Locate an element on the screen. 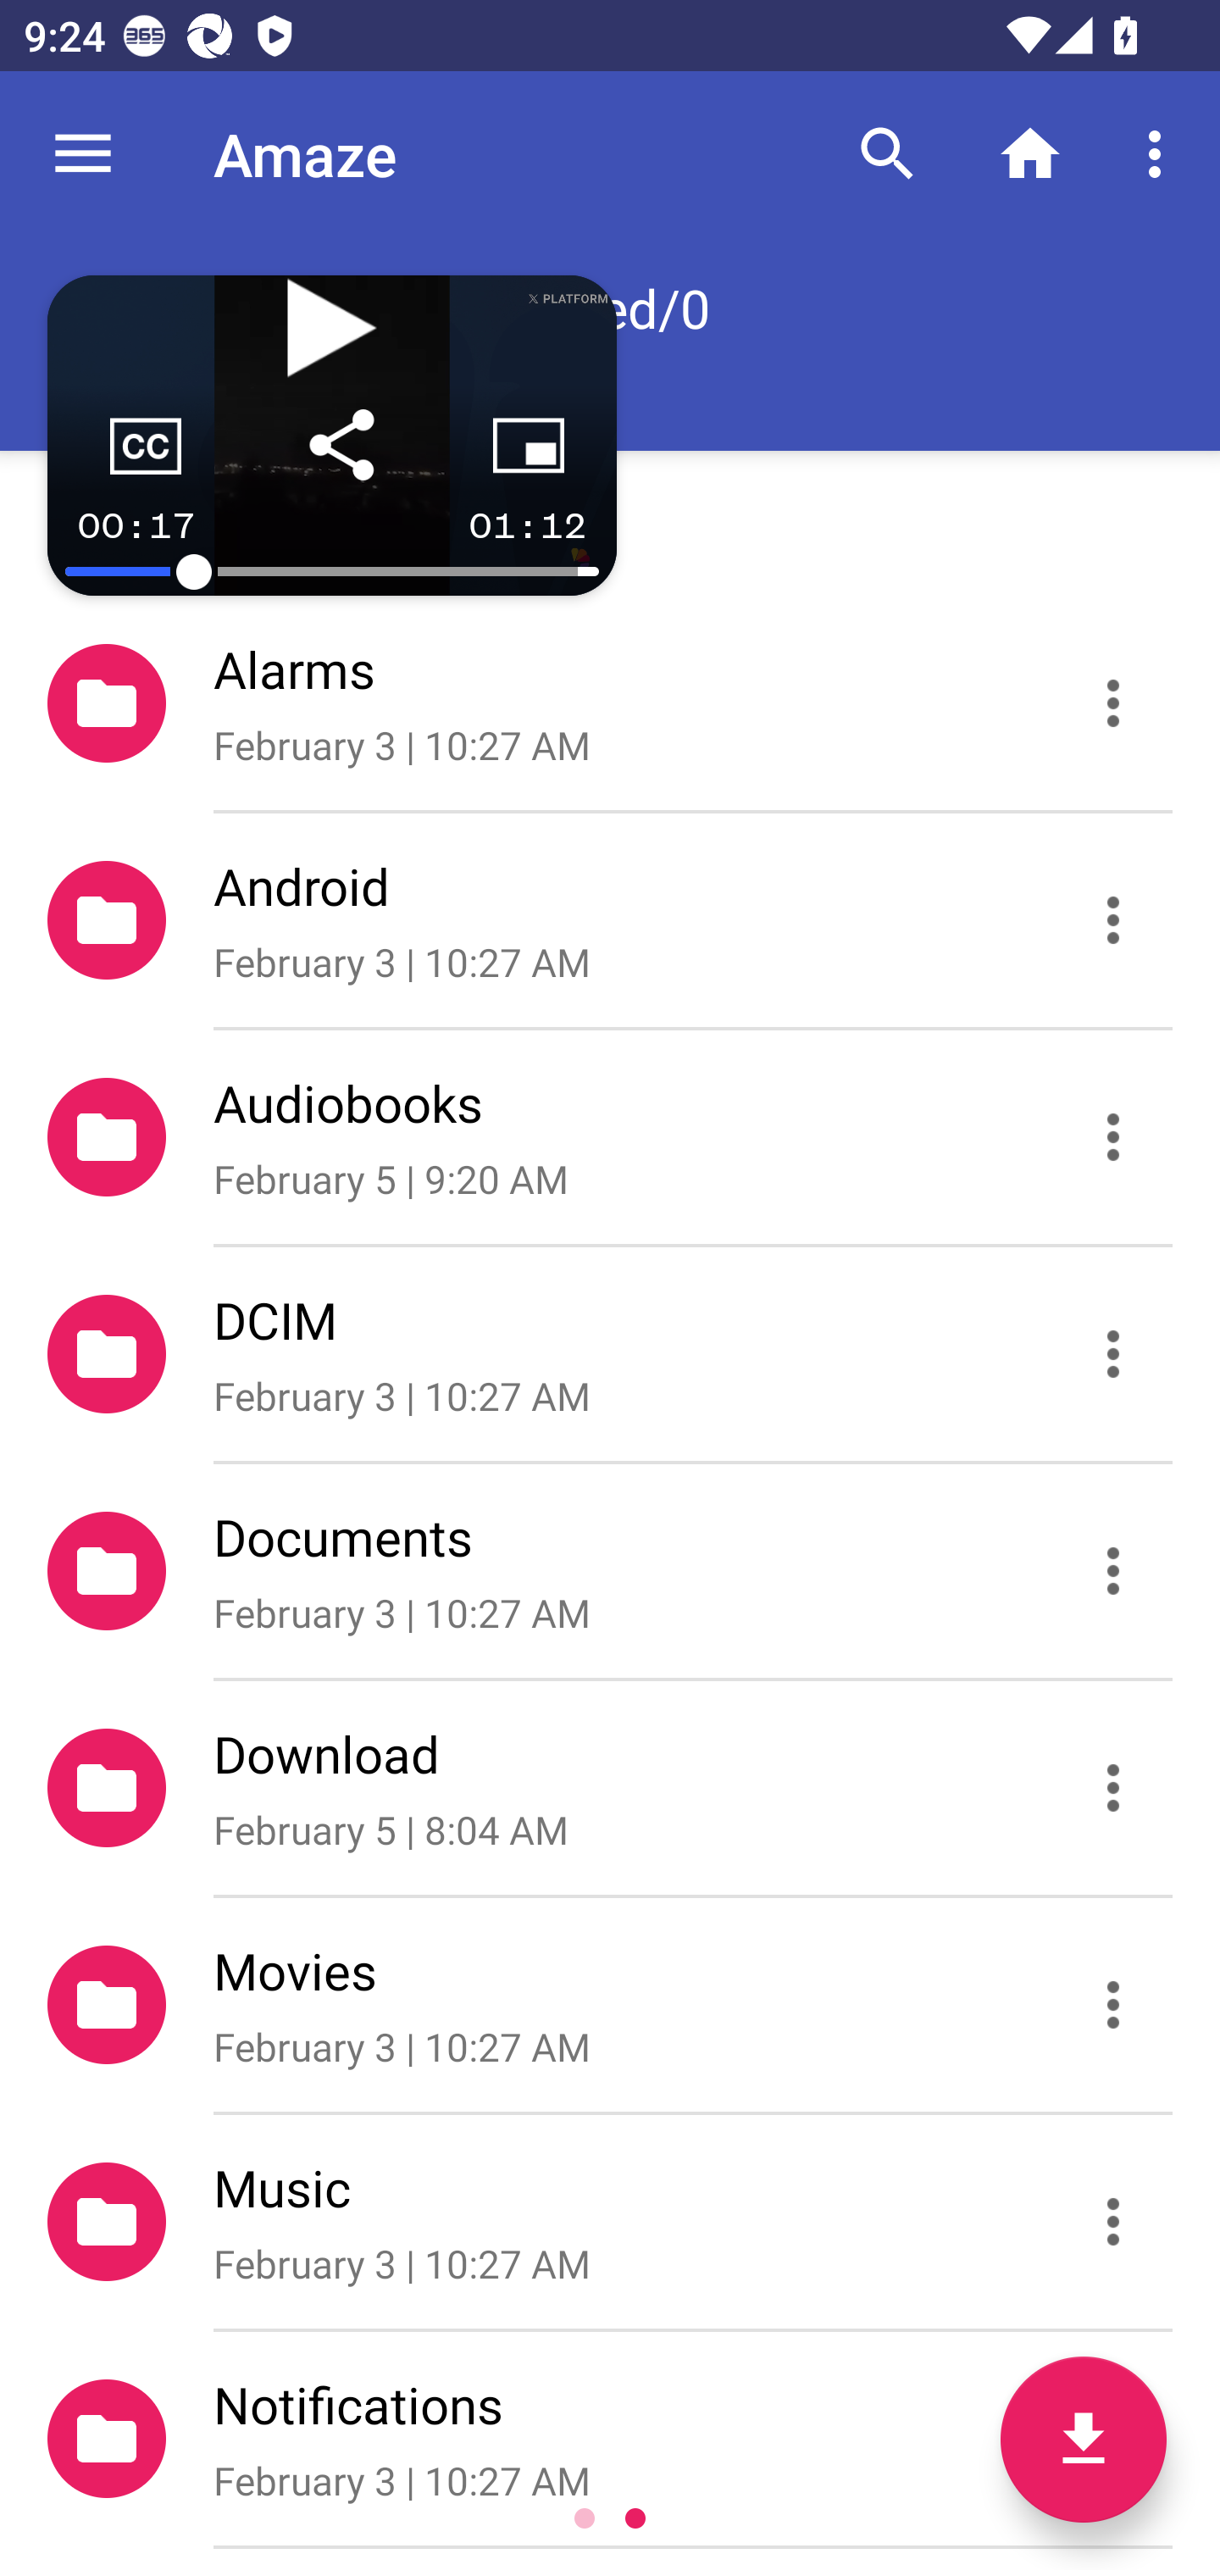 The height and width of the screenshot is (2576, 1220). DCIM February 3 | 10:27 AM is located at coordinates (610, 1353).